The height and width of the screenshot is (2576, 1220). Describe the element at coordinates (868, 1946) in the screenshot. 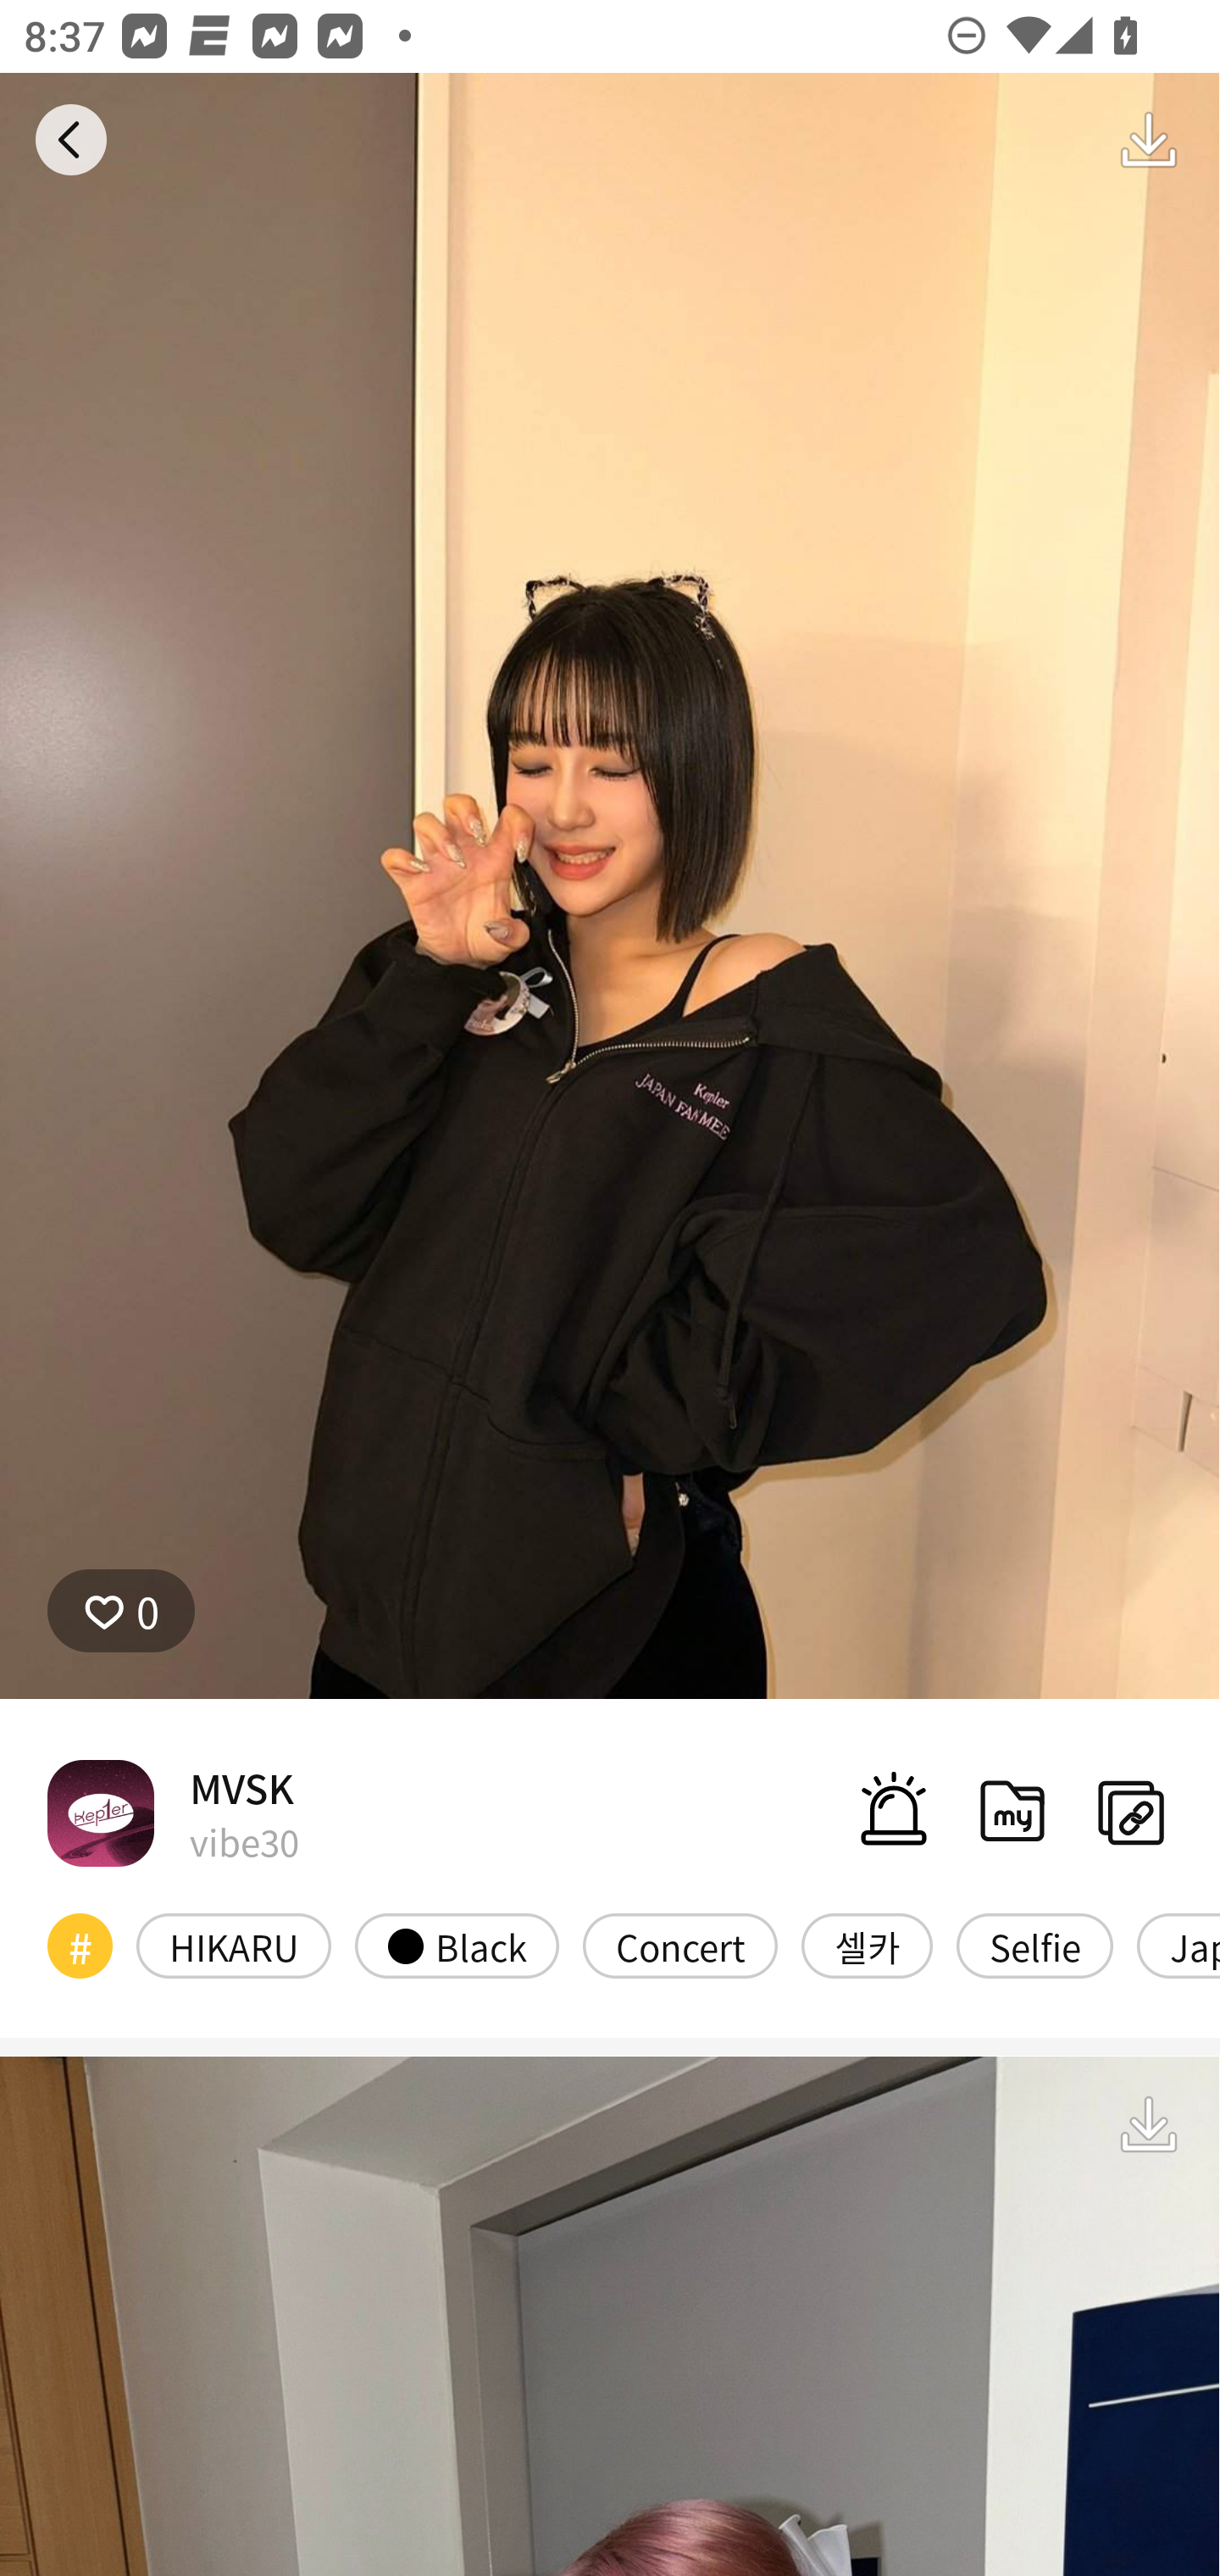

I see `셀카` at that location.